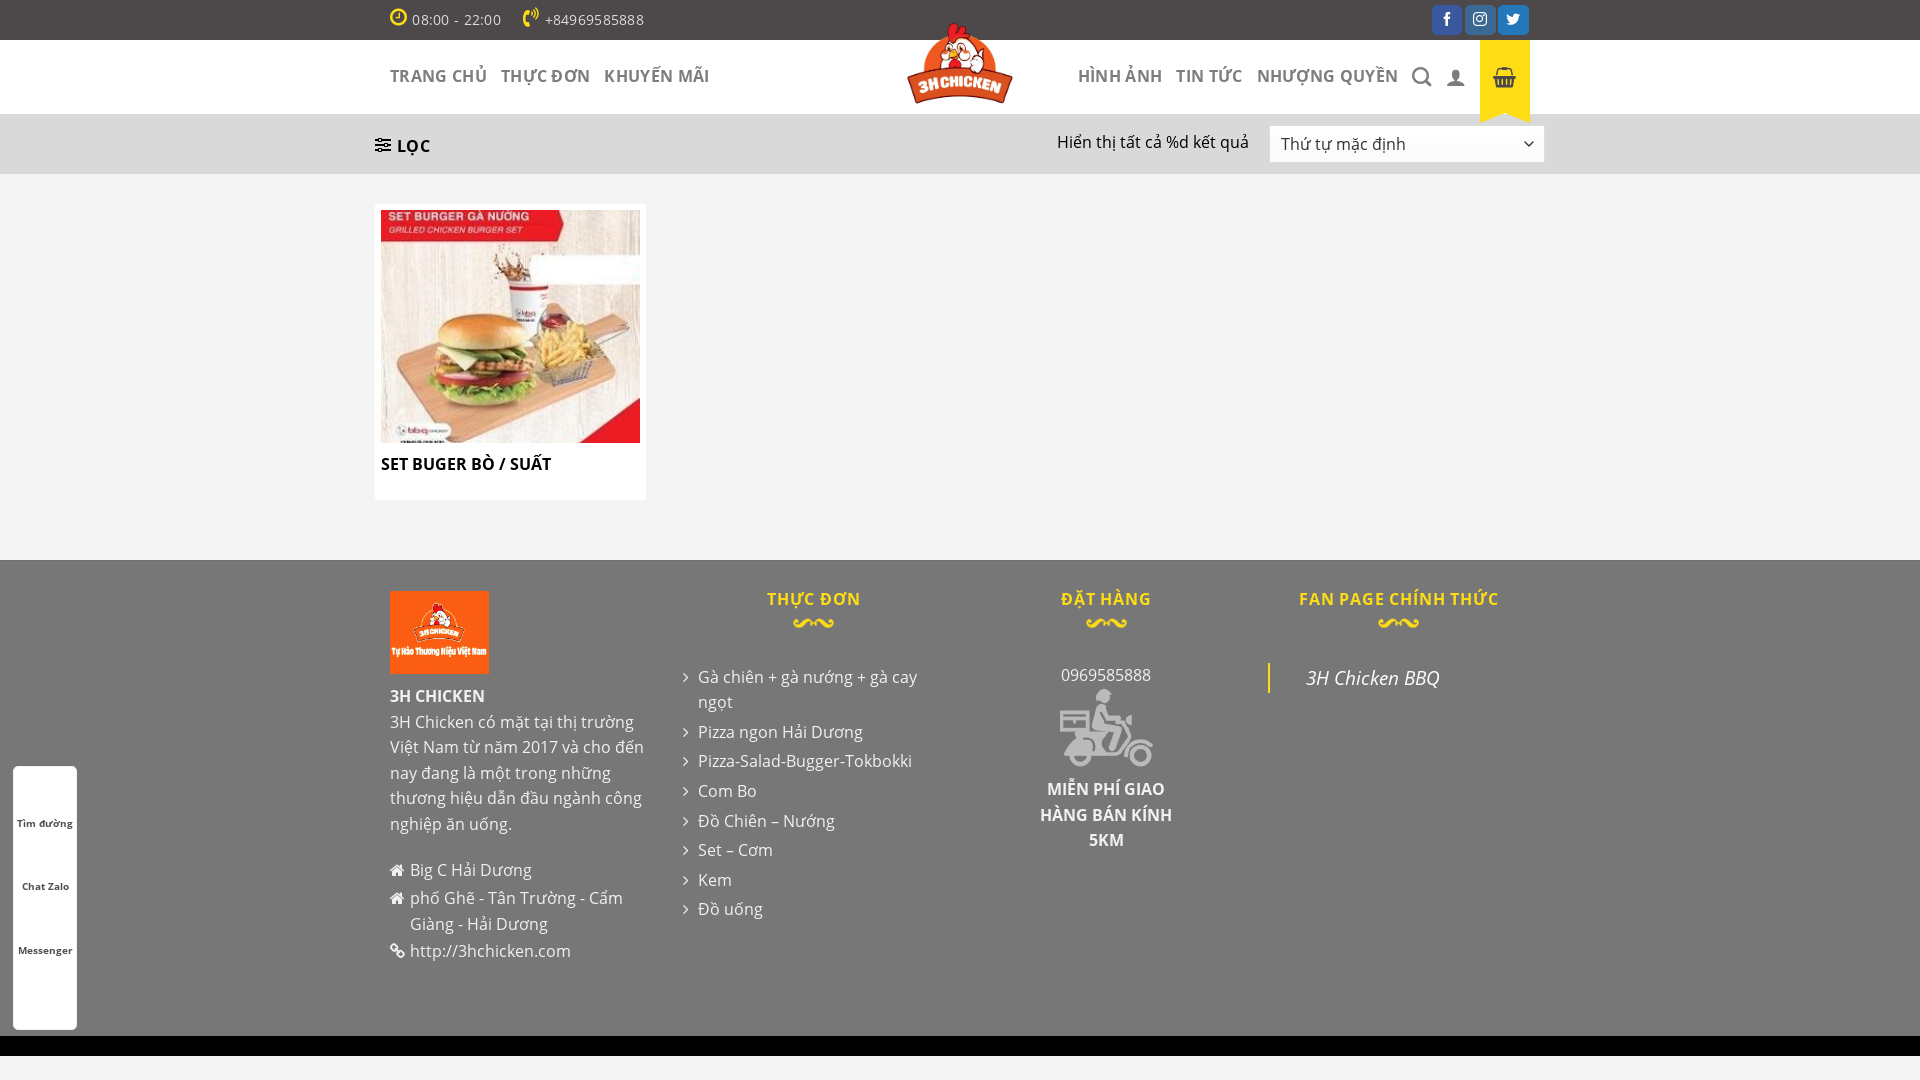  Describe the element at coordinates (796, 762) in the screenshot. I see `Pizza-Salad-Bugger-Tokbokki` at that location.